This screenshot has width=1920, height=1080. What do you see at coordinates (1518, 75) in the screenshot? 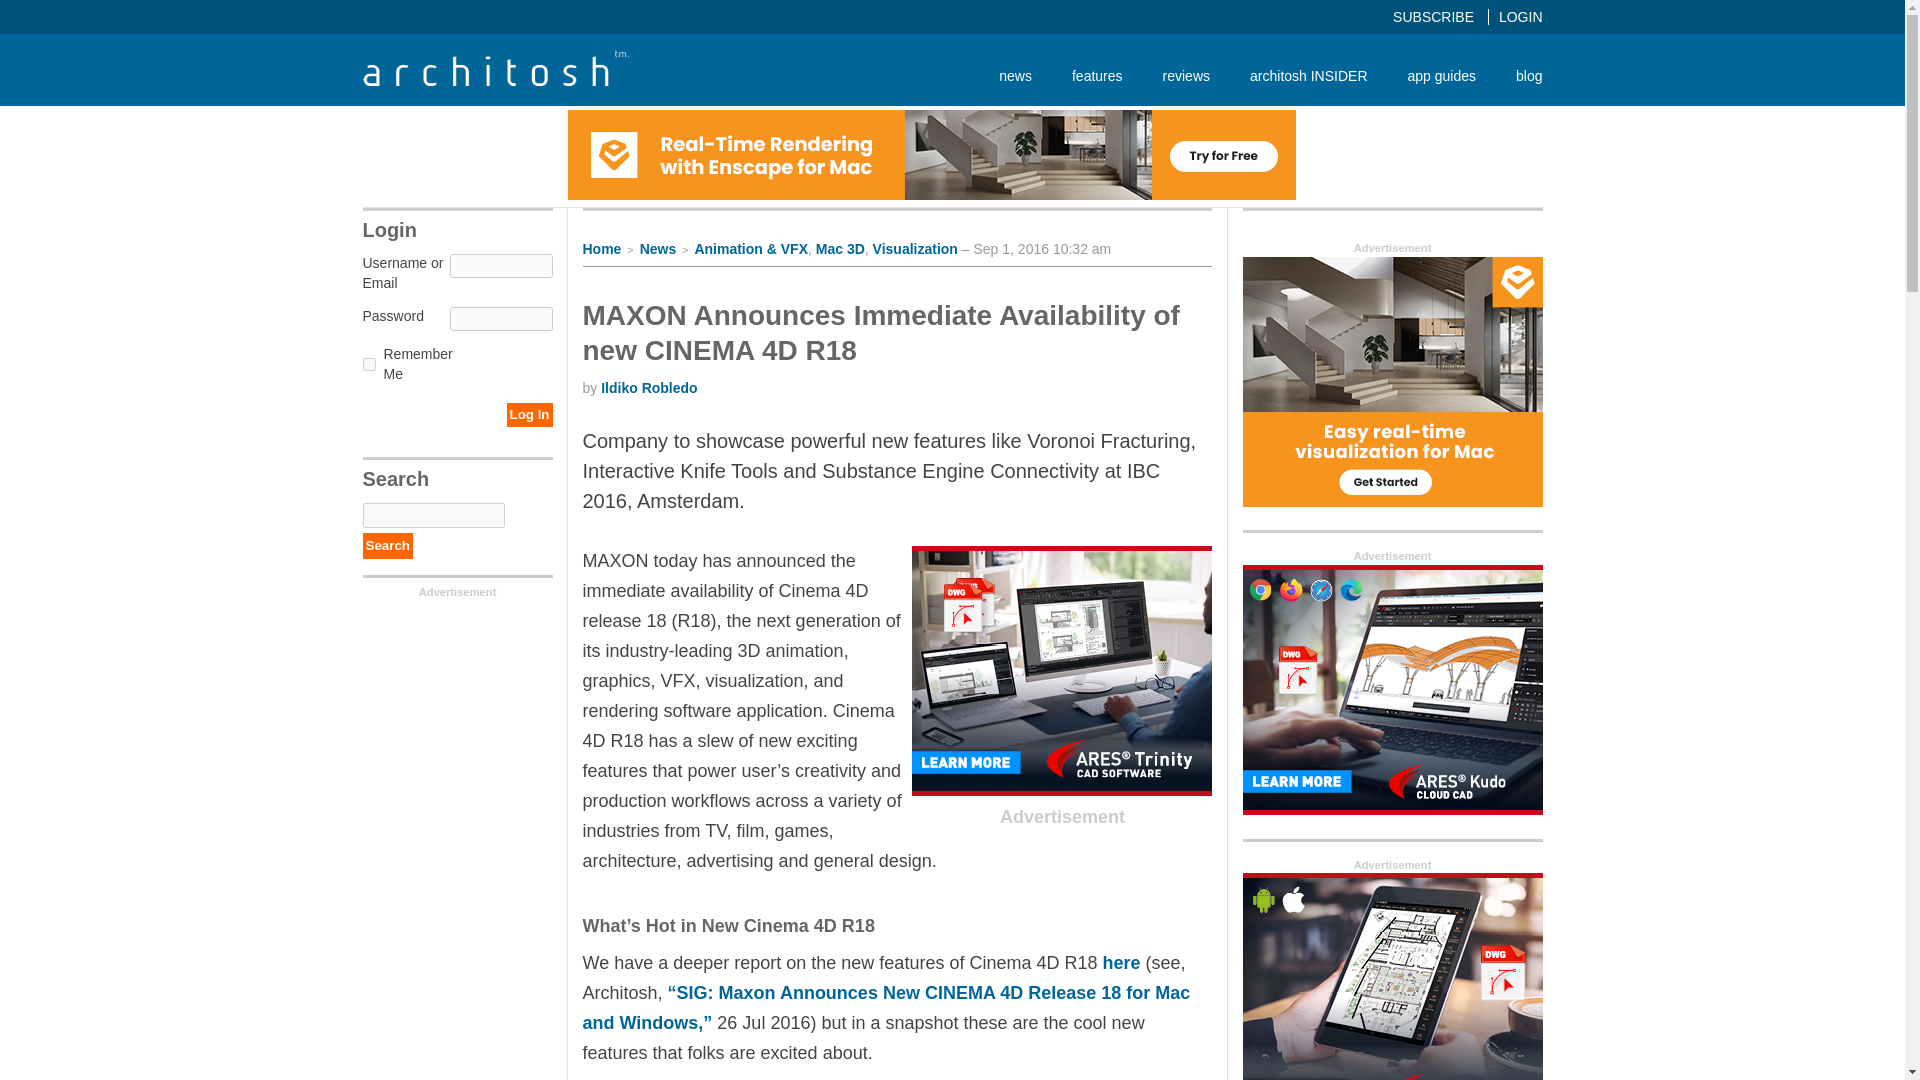
I see `blog` at bounding box center [1518, 75].